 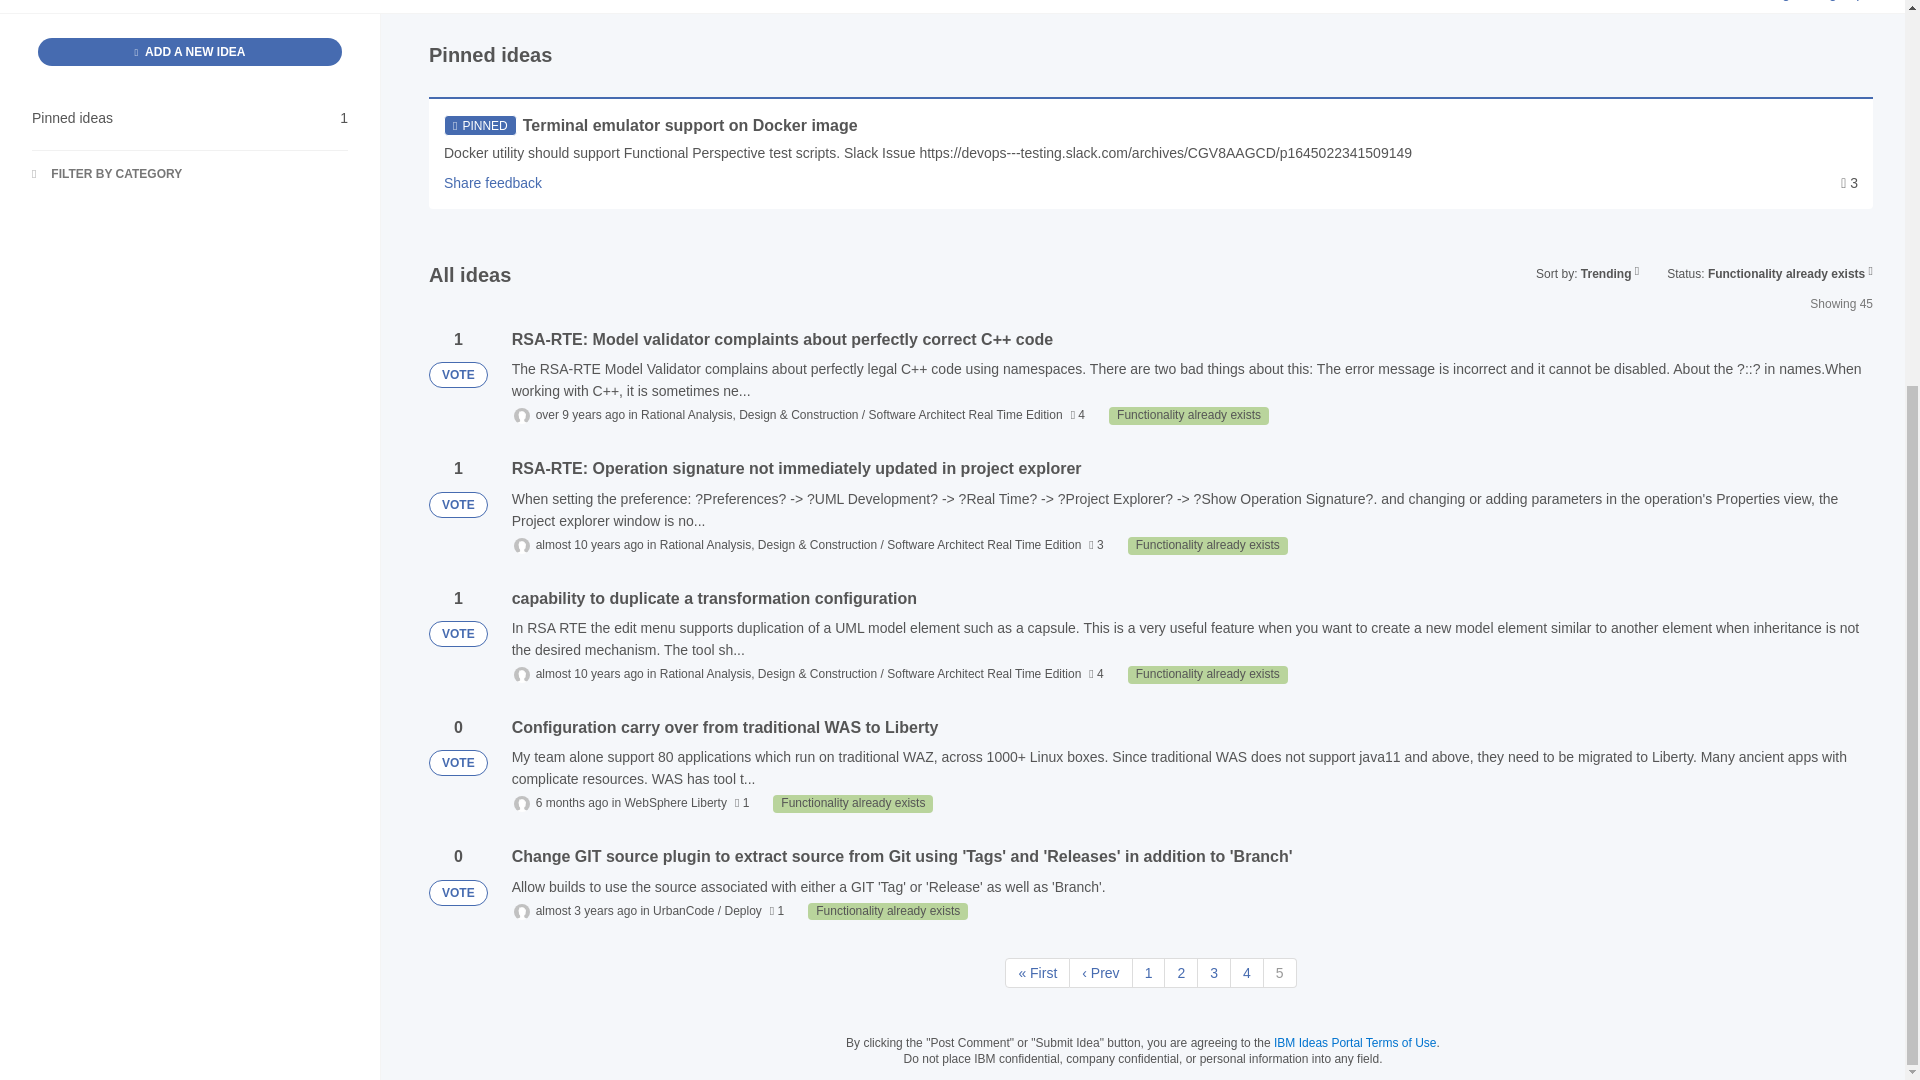 I want to click on Functionality already exists, so click(x=190, y=51).